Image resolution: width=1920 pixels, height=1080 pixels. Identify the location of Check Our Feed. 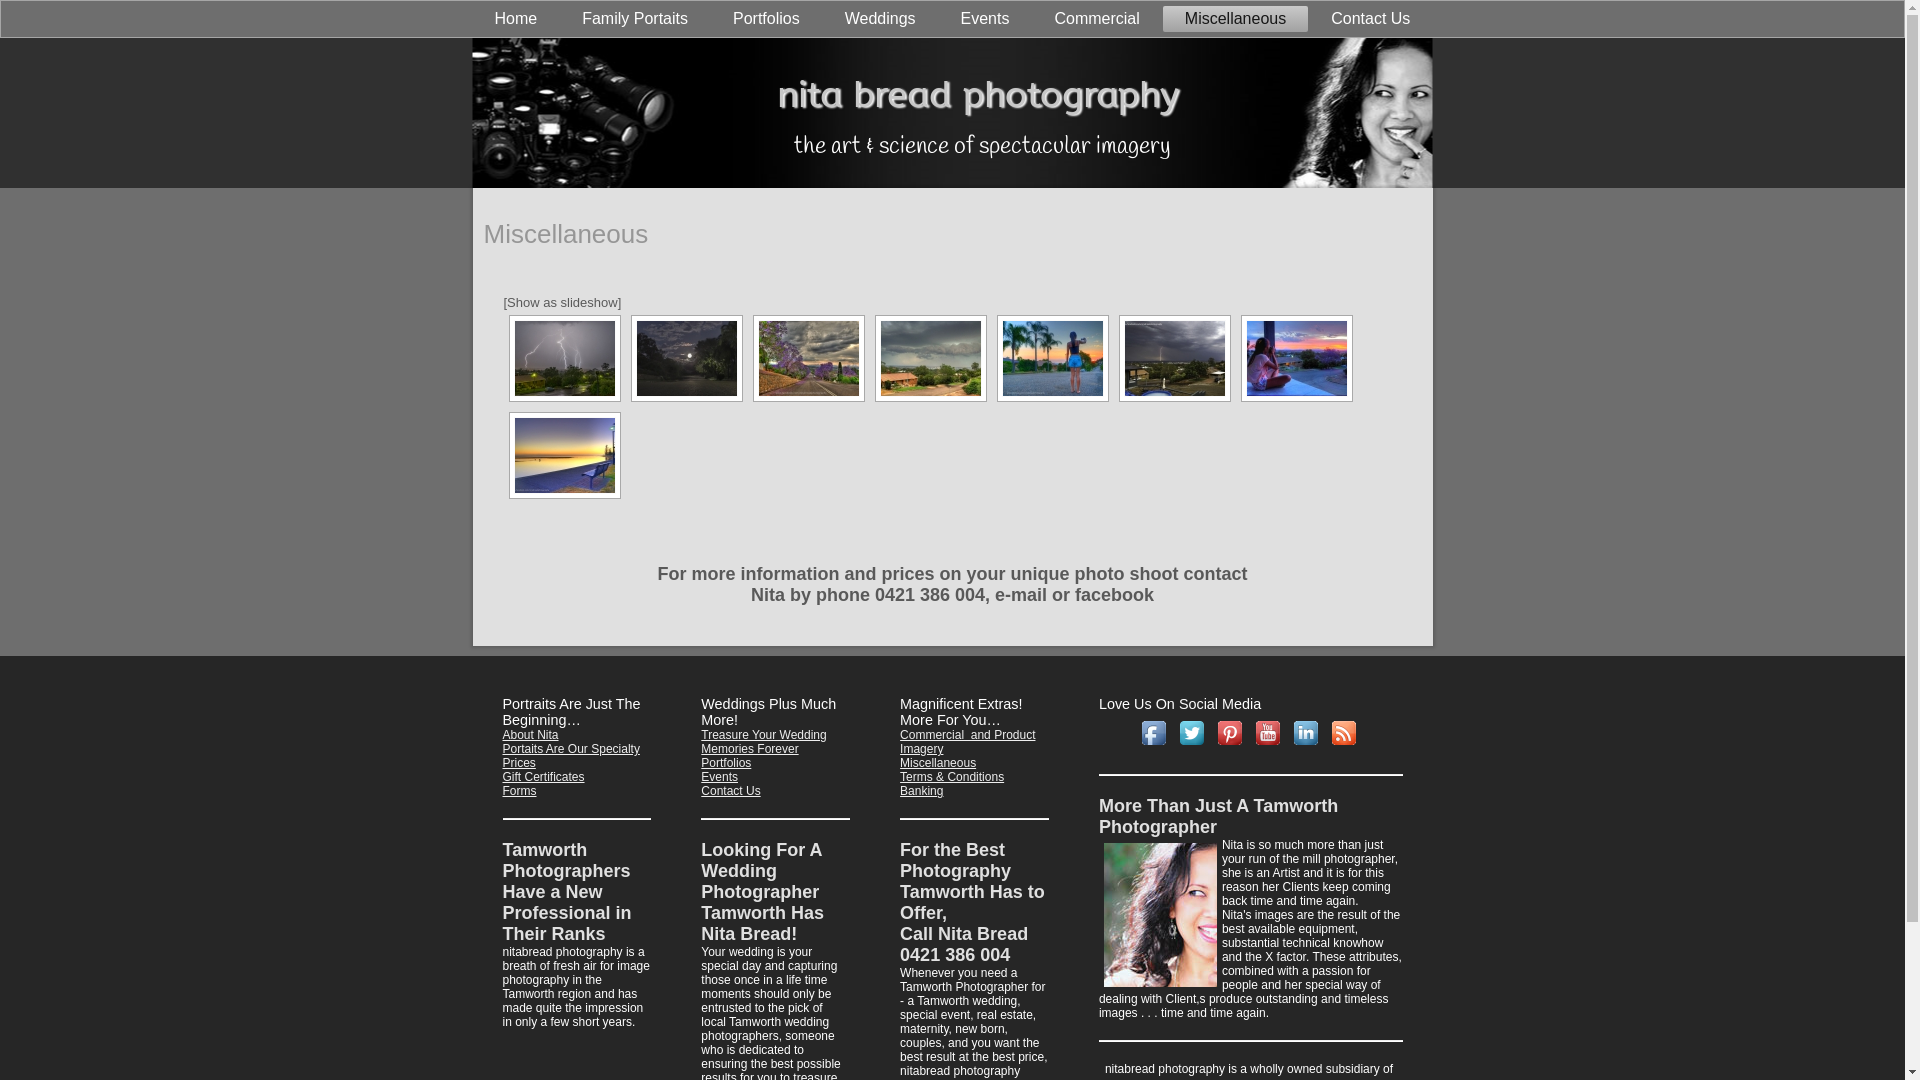
(1346, 732).